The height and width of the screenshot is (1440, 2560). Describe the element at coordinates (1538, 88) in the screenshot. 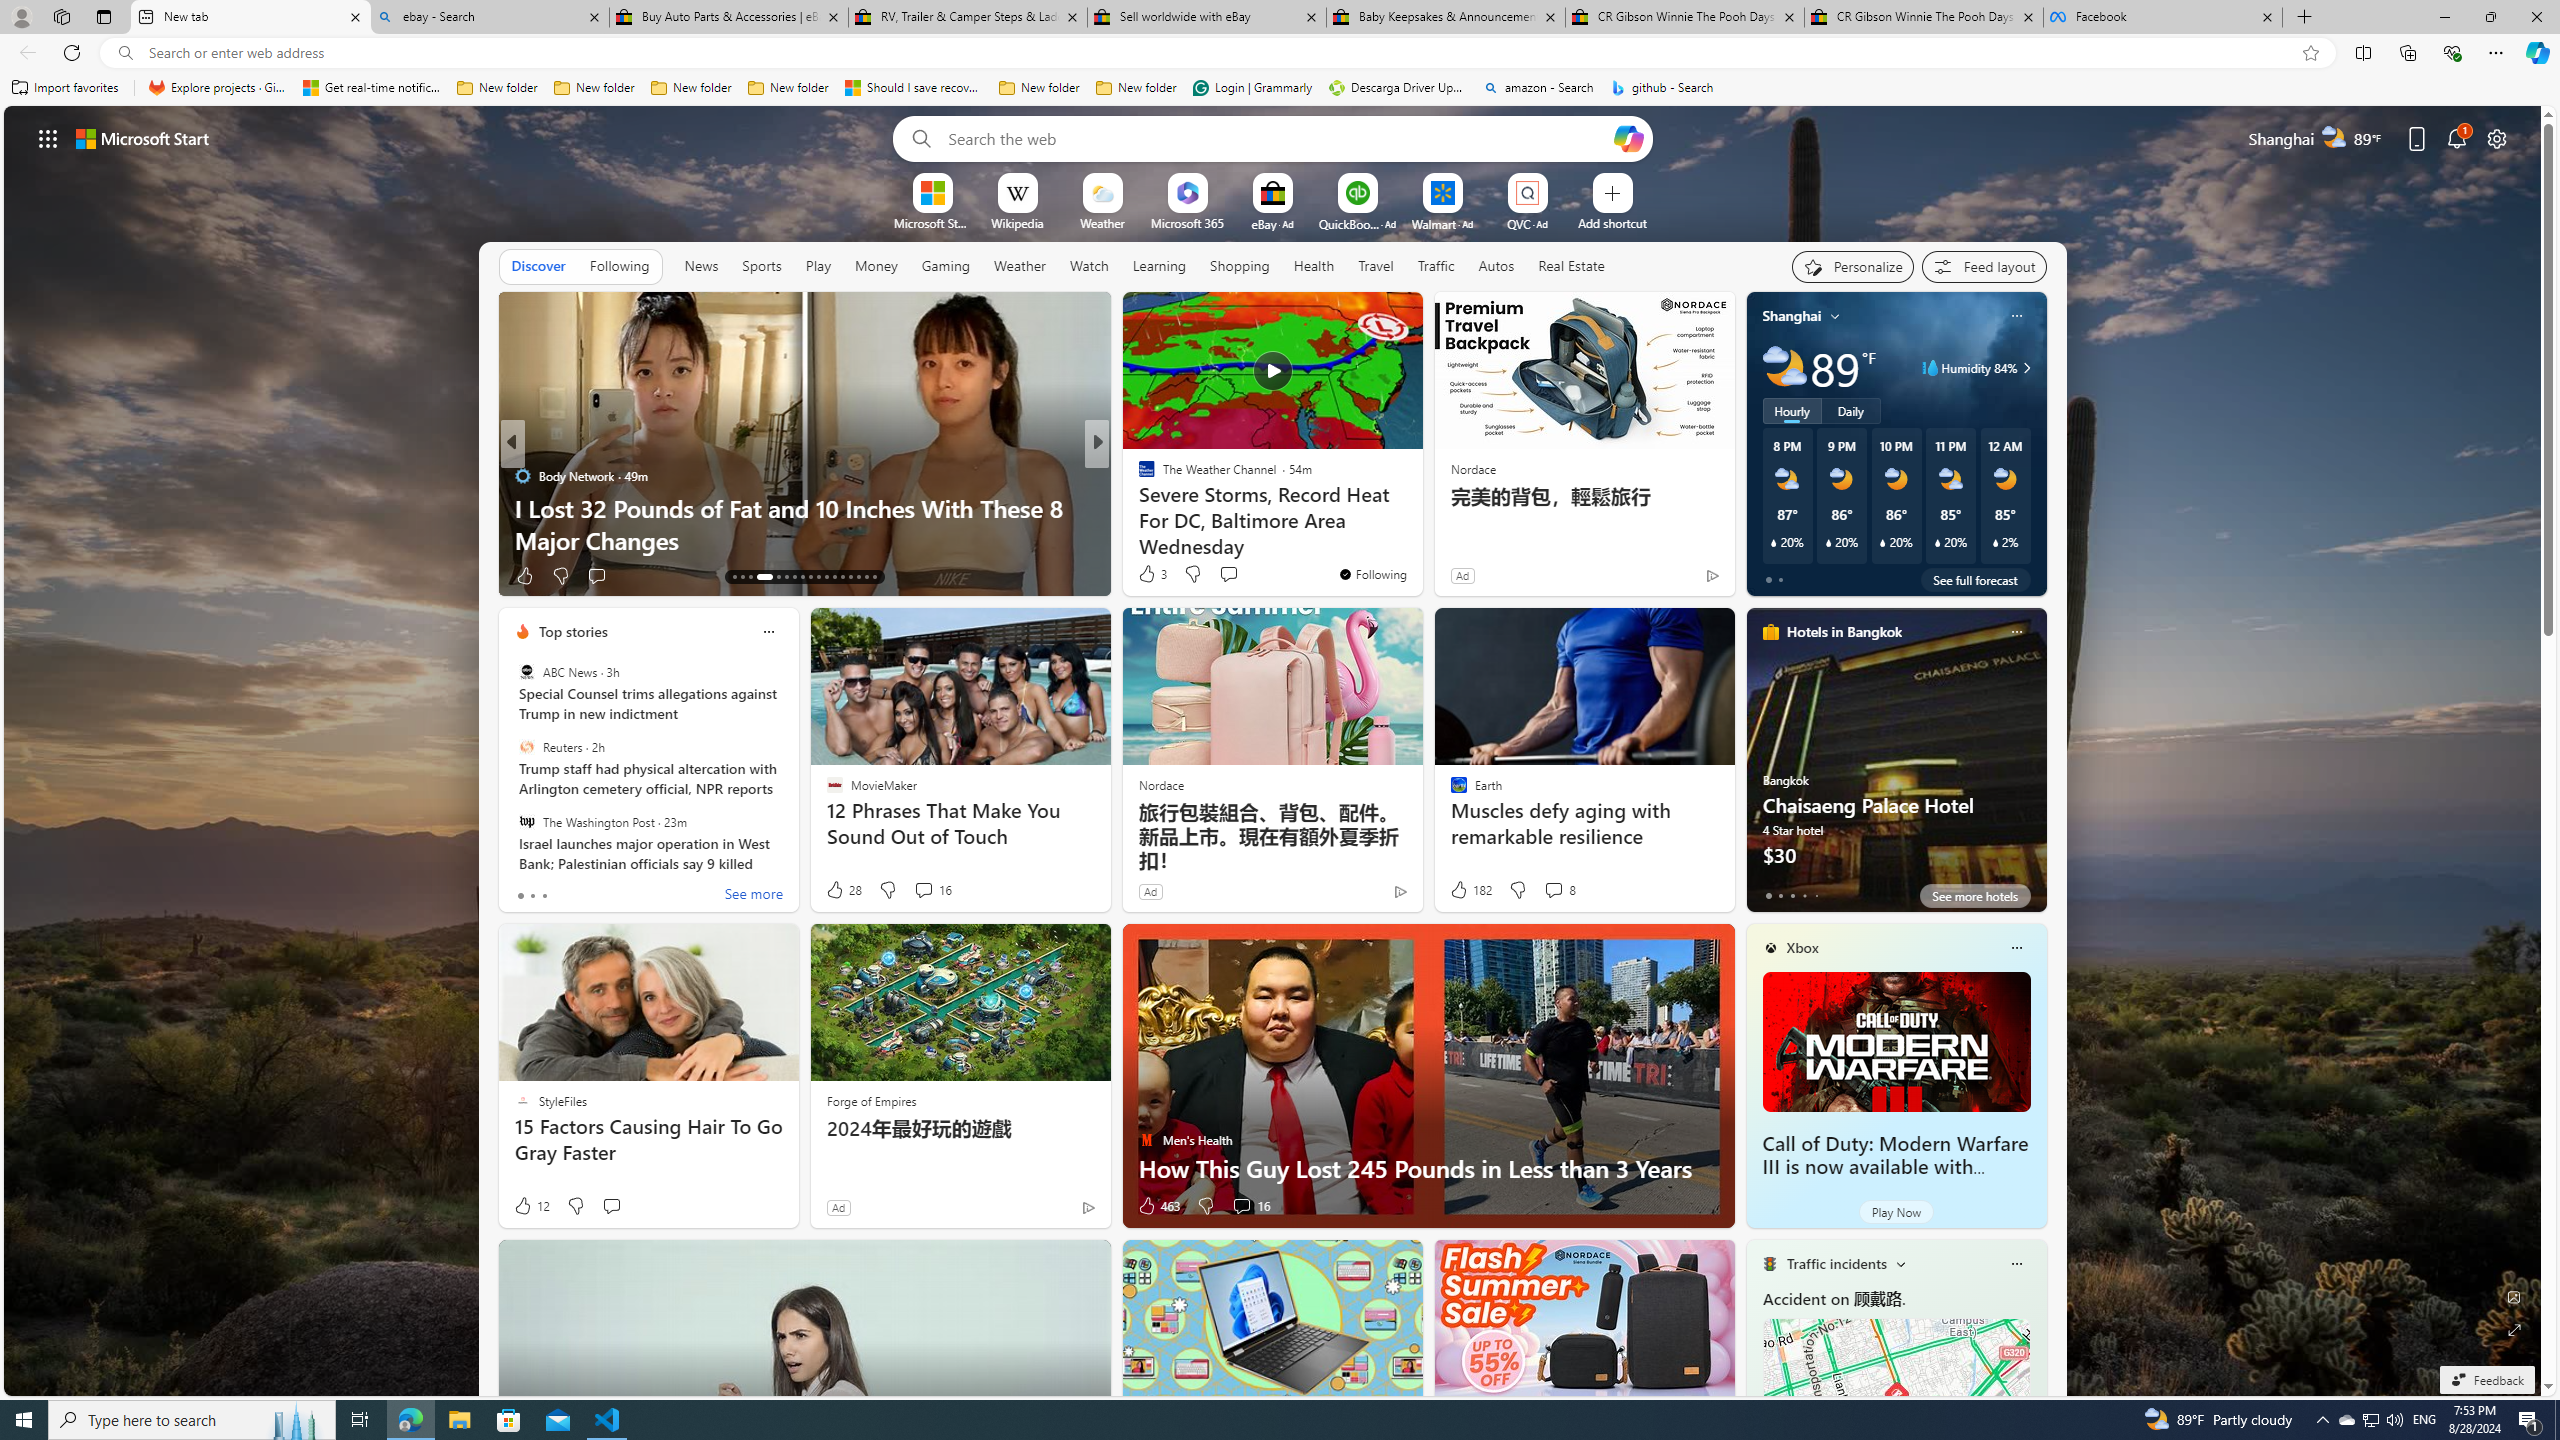

I see `amazon - Search` at that location.